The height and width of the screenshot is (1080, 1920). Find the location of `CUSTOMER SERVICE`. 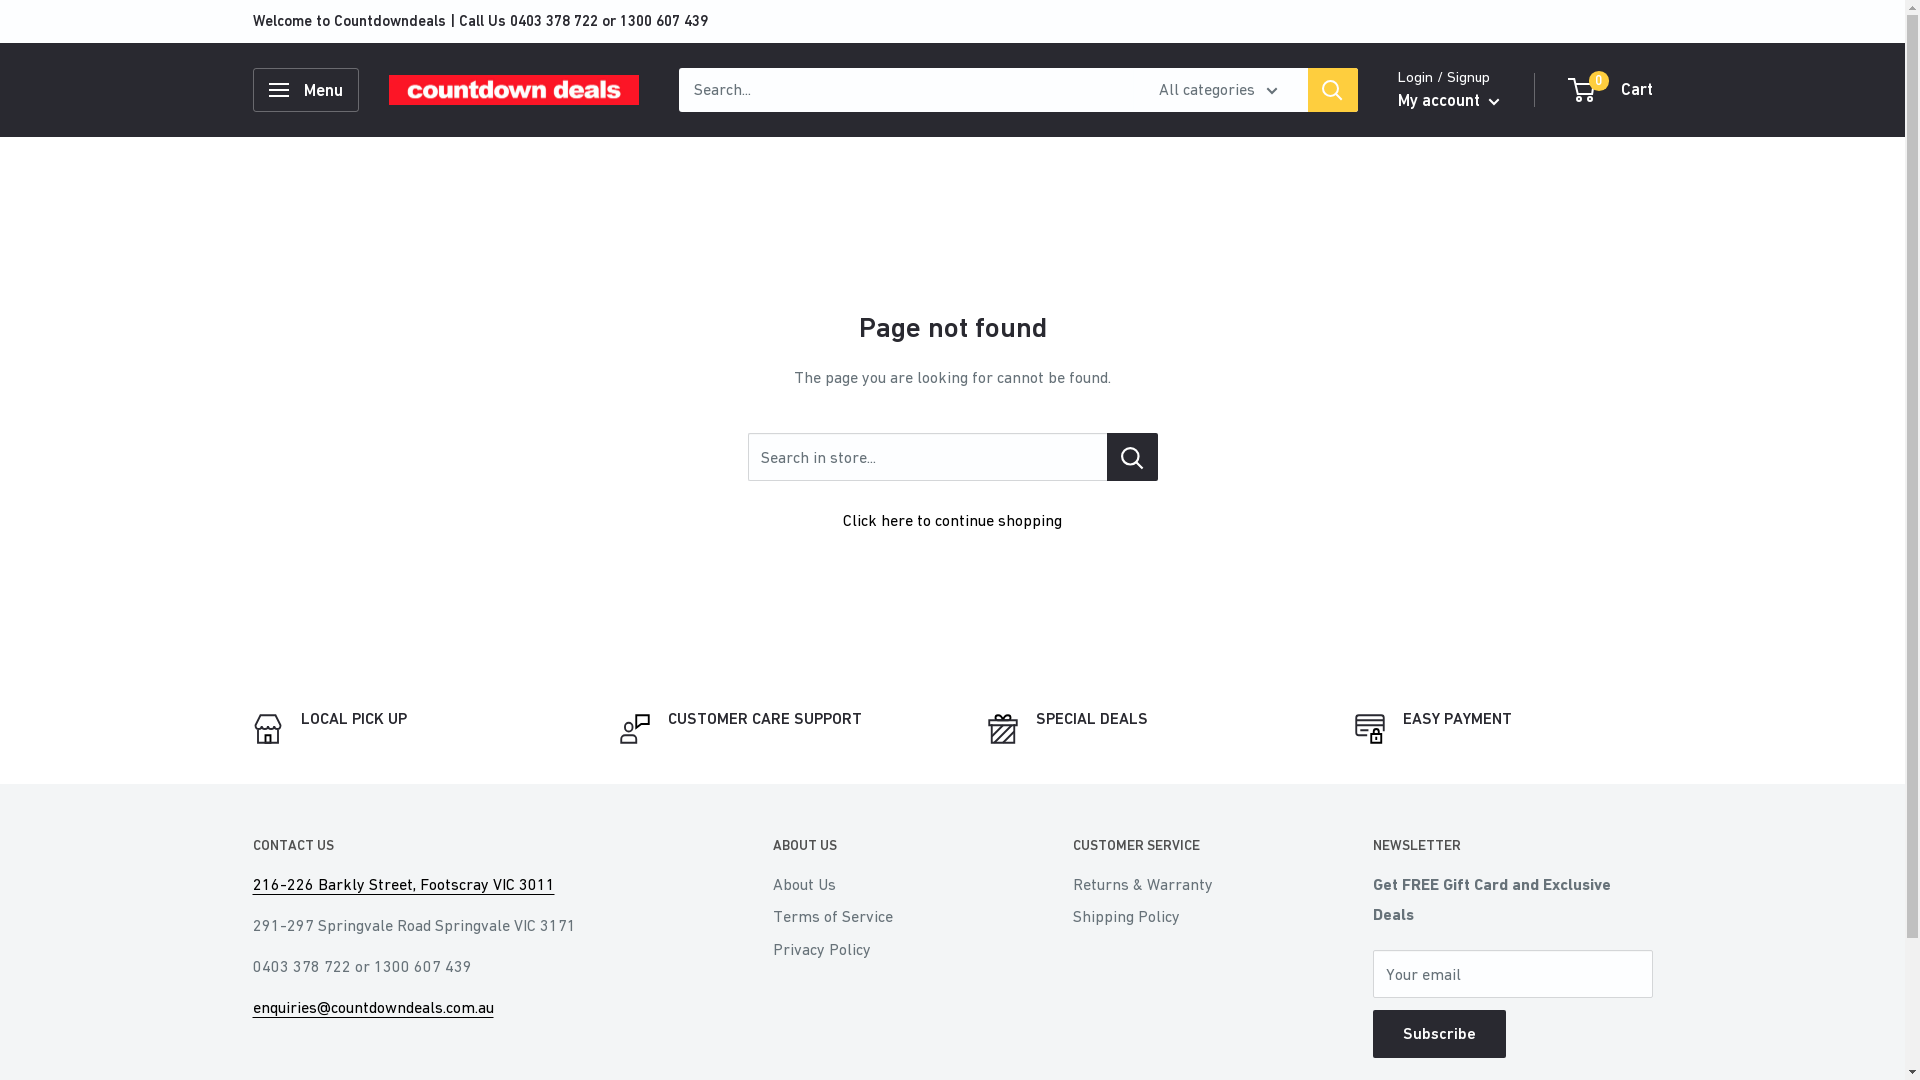

CUSTOMER SERVICE is located at coordinates (1187, 846).